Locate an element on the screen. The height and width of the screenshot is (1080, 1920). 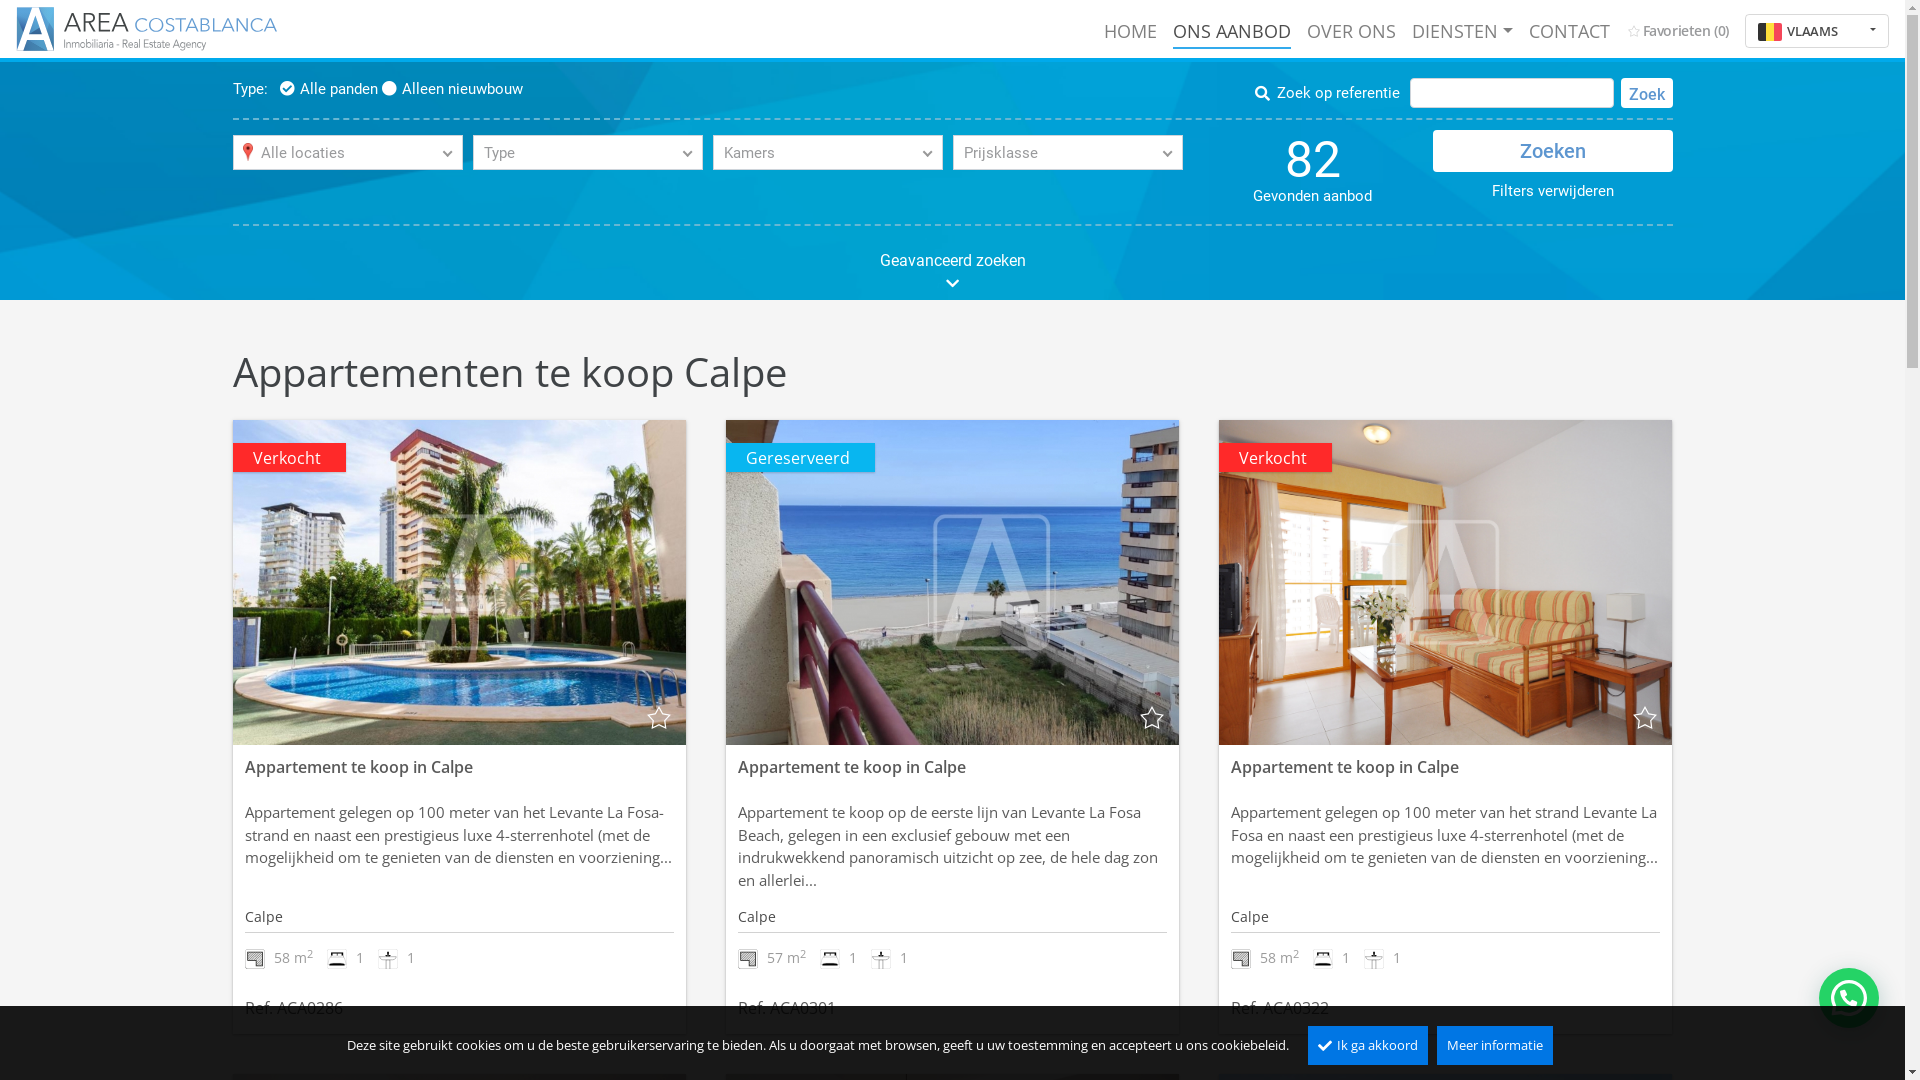
Appartement te koop in Calpe is located at coordinates (358, 767).